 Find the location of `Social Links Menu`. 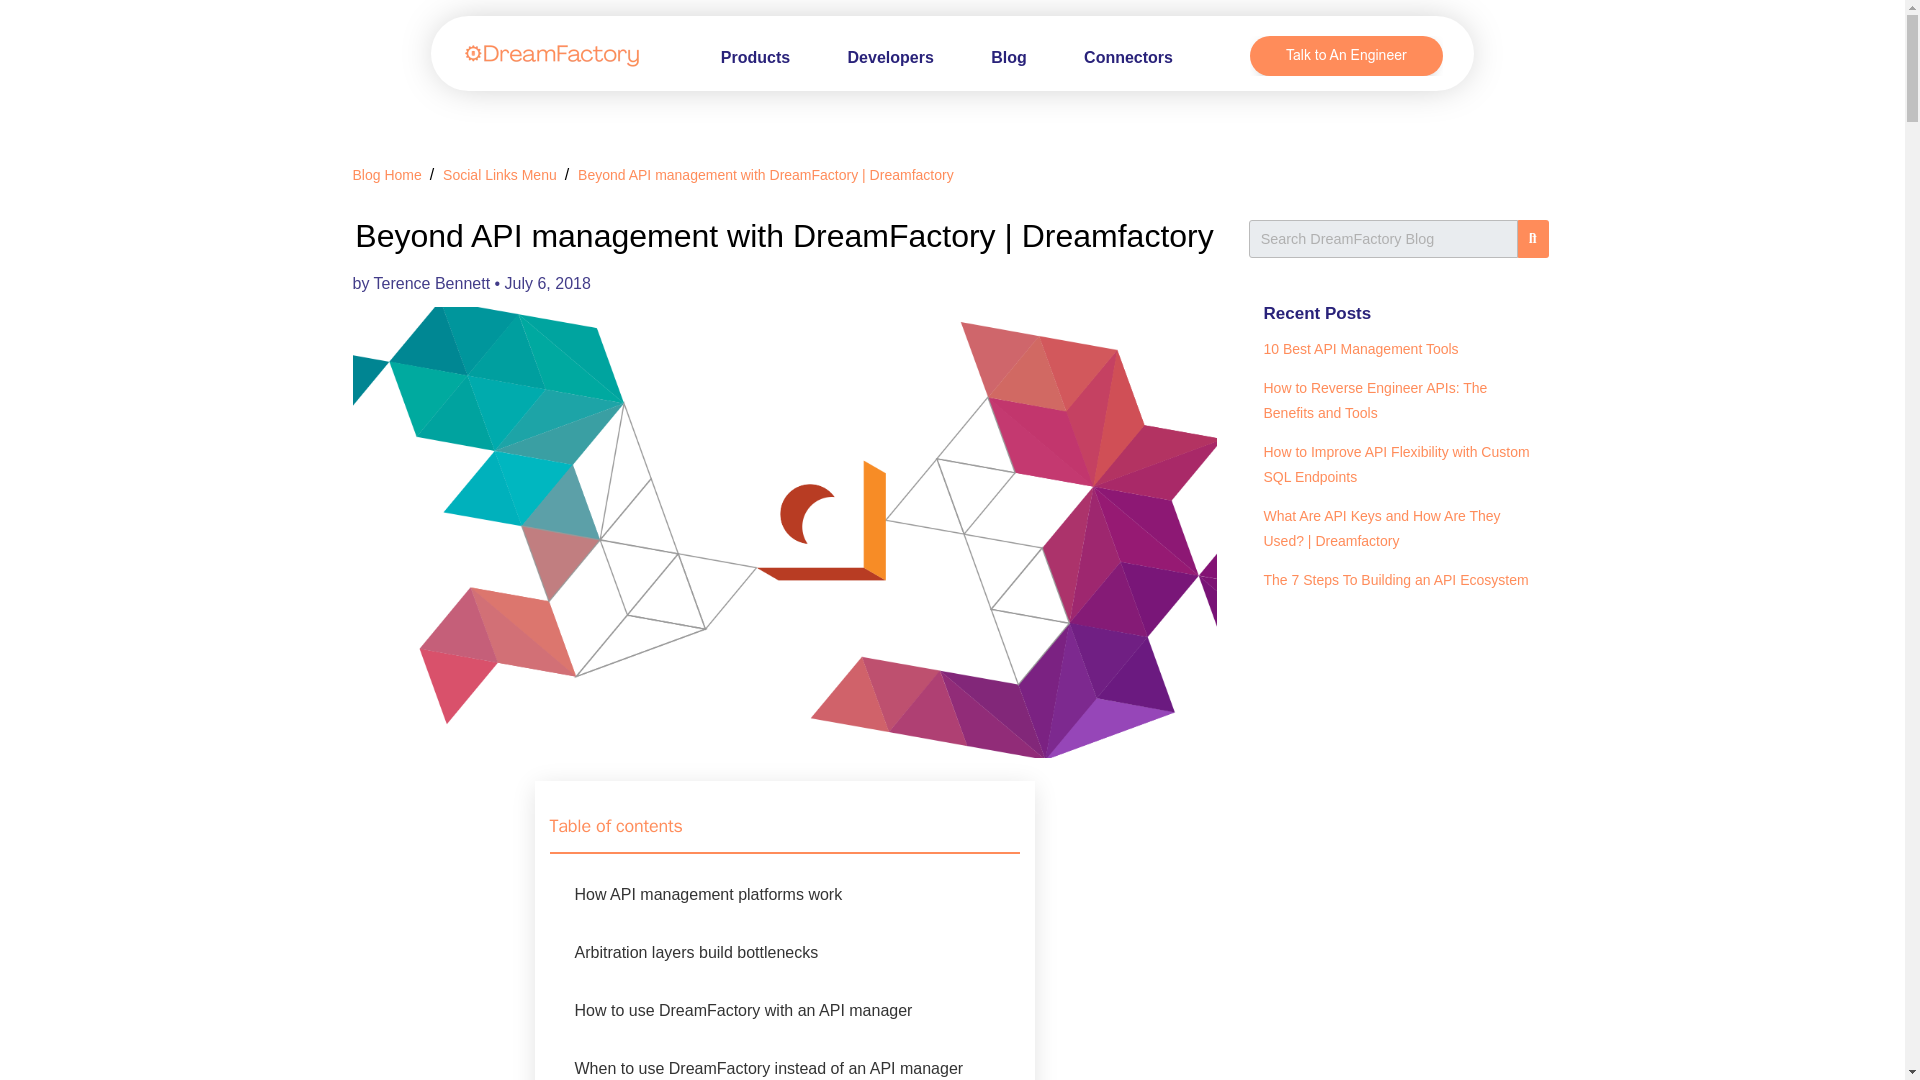

Social Links Menu is located at coordinates (500, 174).